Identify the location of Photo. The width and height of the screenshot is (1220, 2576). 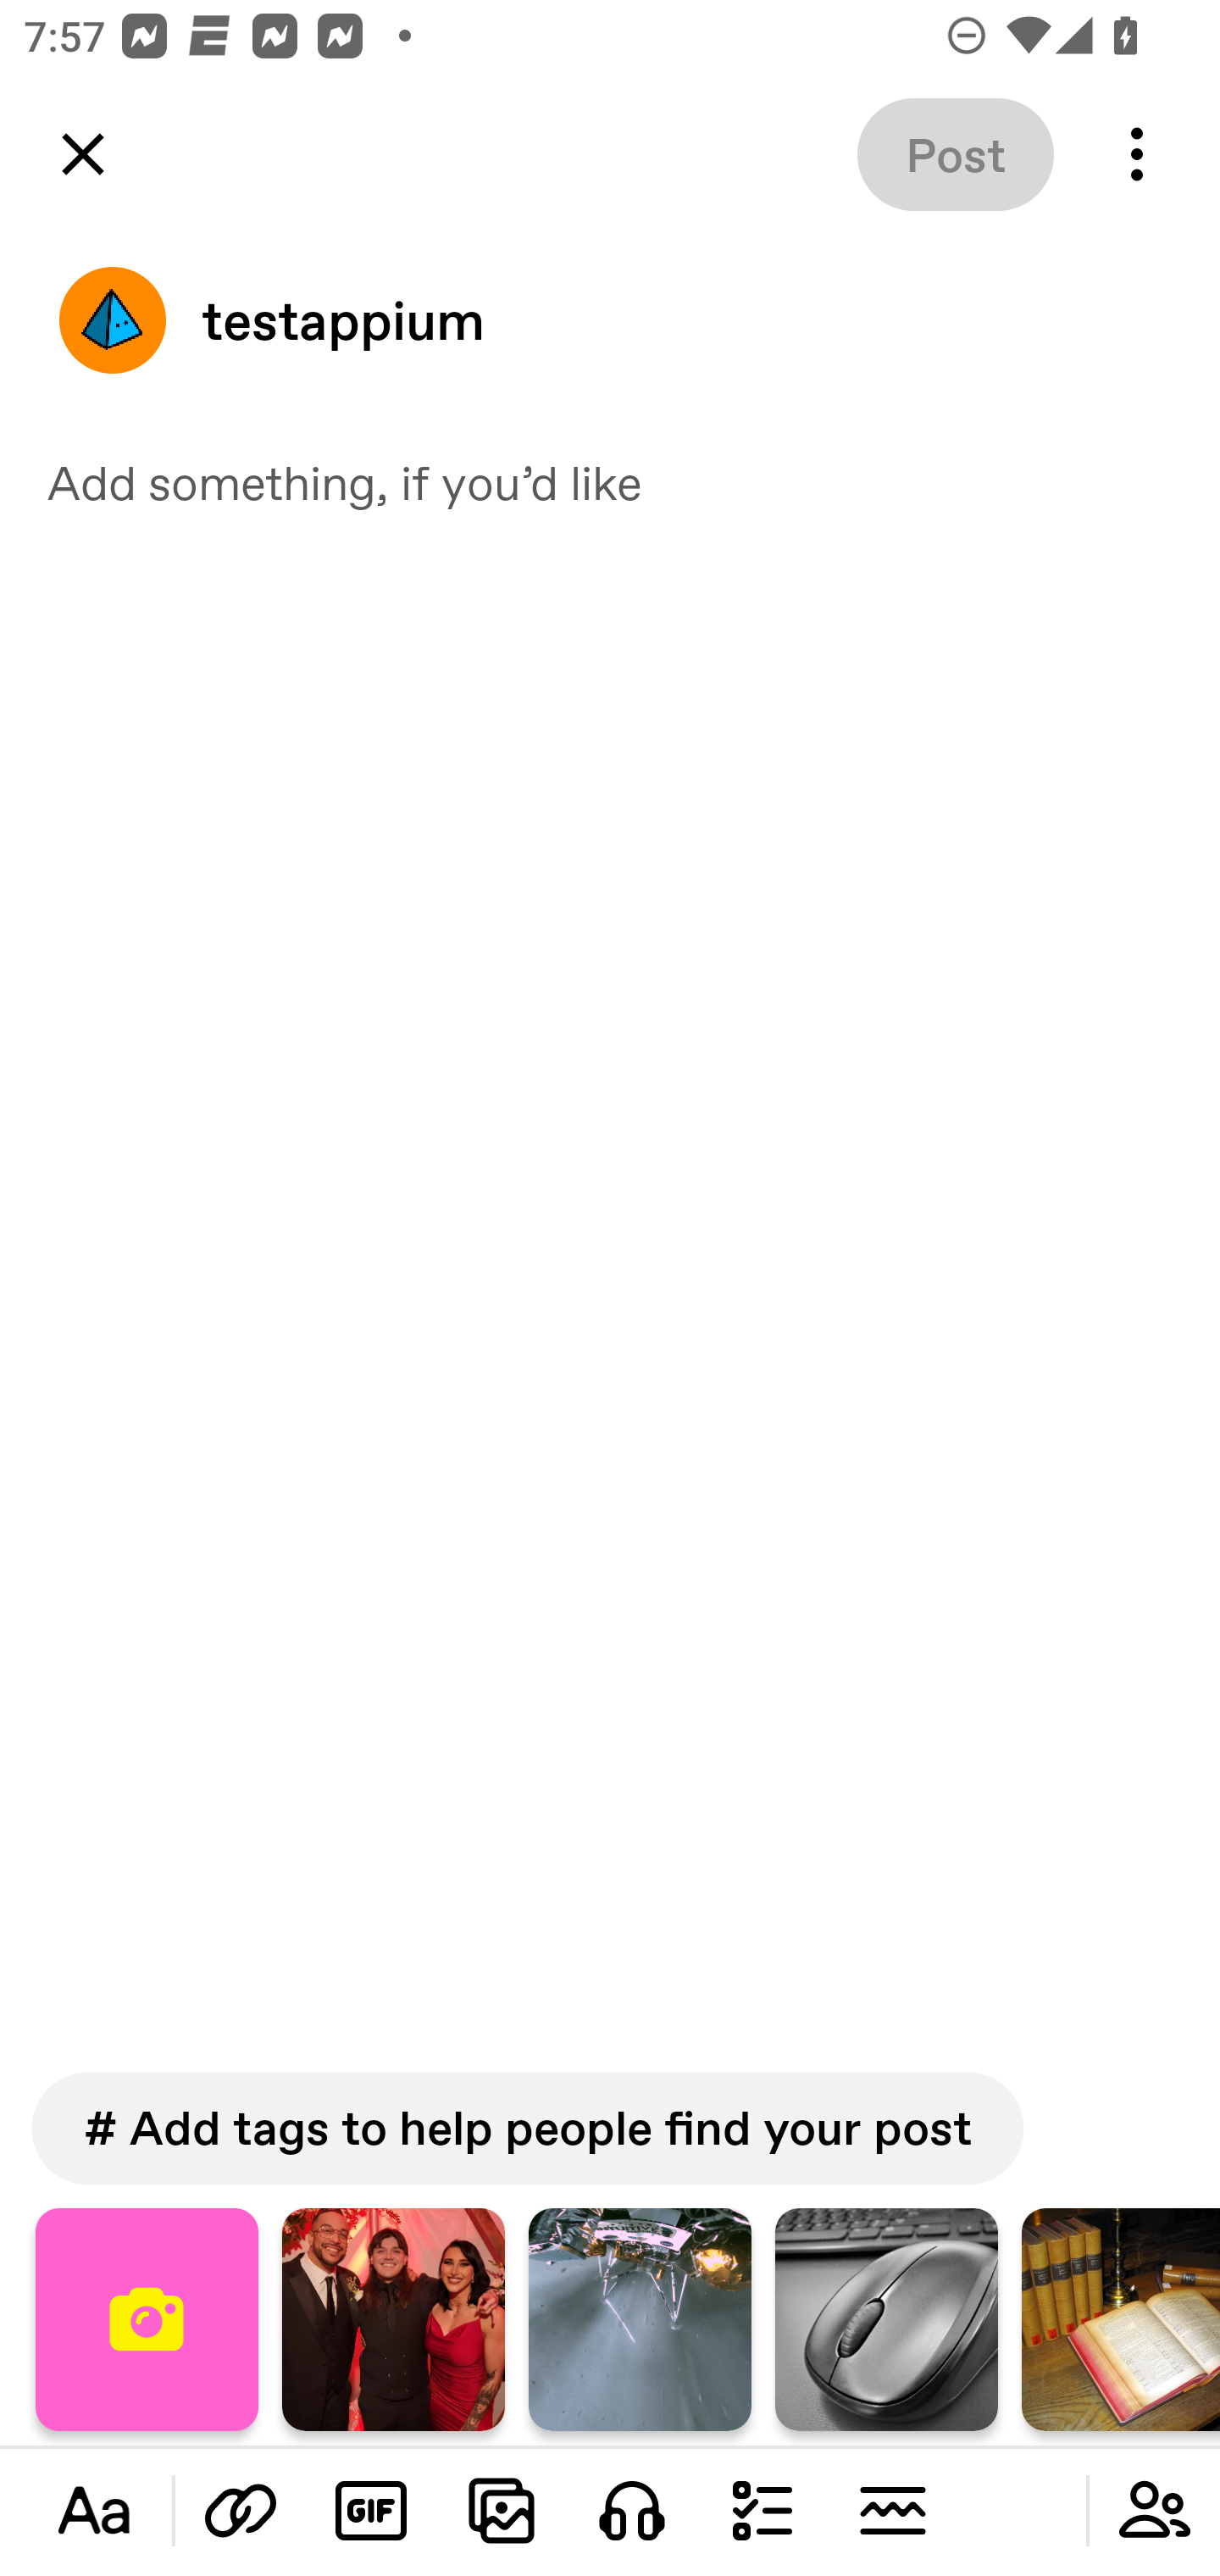
(1121, 2319).